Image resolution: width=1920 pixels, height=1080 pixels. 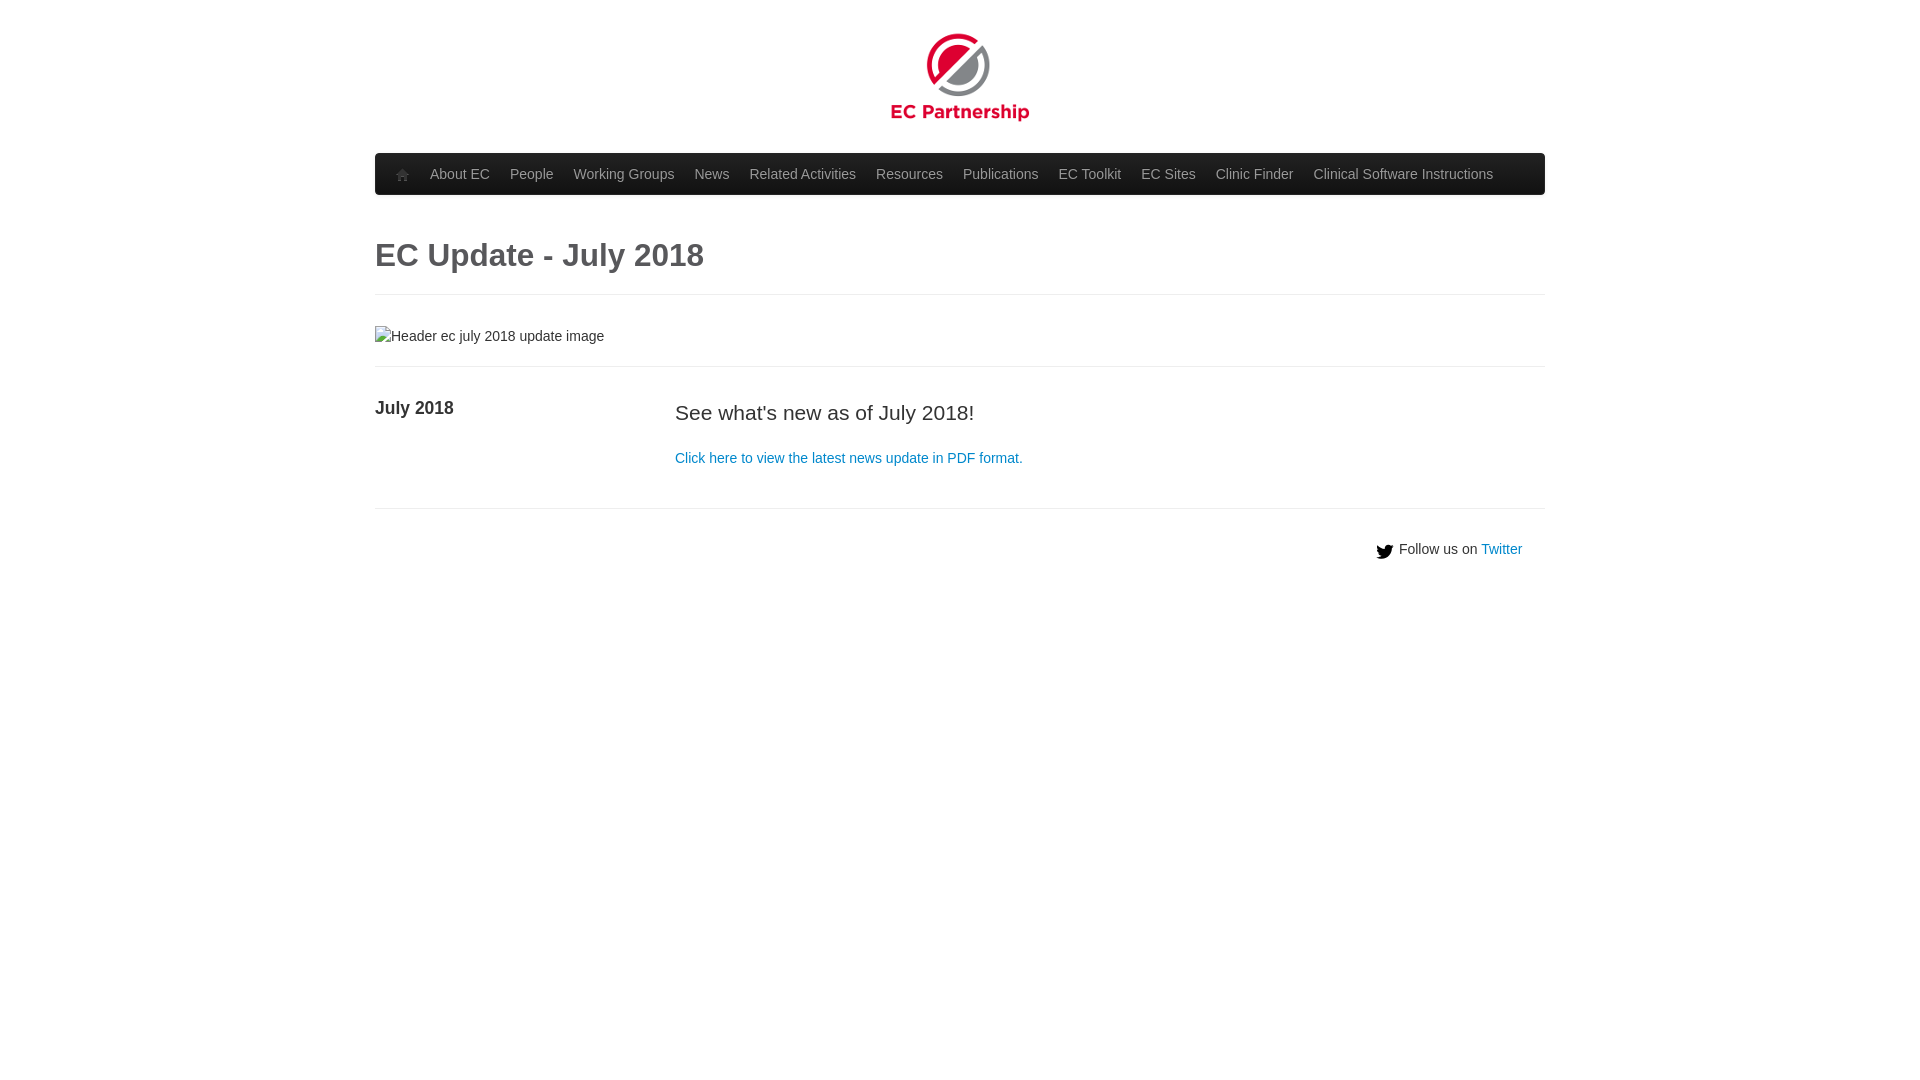 What do you see at coordinates (1168, 174) in the screenshot?
I see `EC Sites` at bounding box center [1168, 174].